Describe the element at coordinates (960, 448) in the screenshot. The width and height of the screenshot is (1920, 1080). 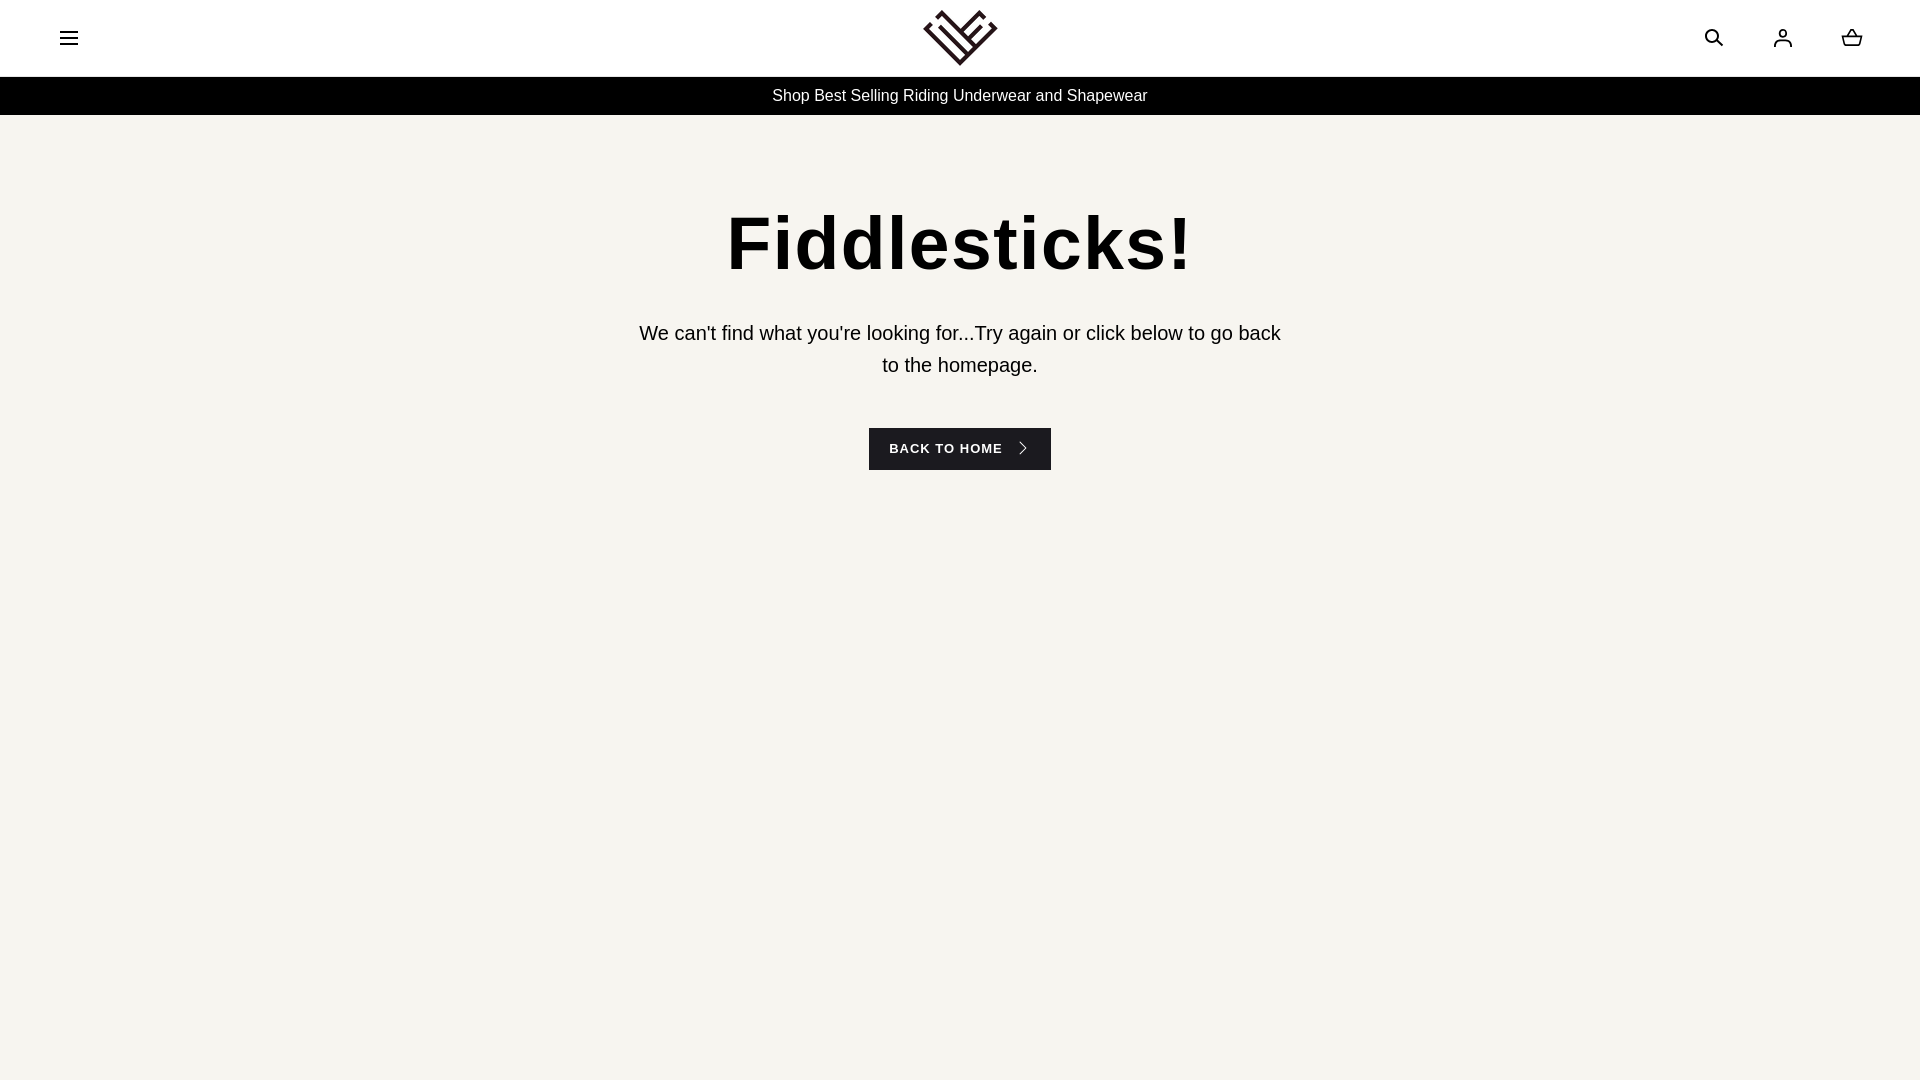
I see `BACK TO HOME` at that location.